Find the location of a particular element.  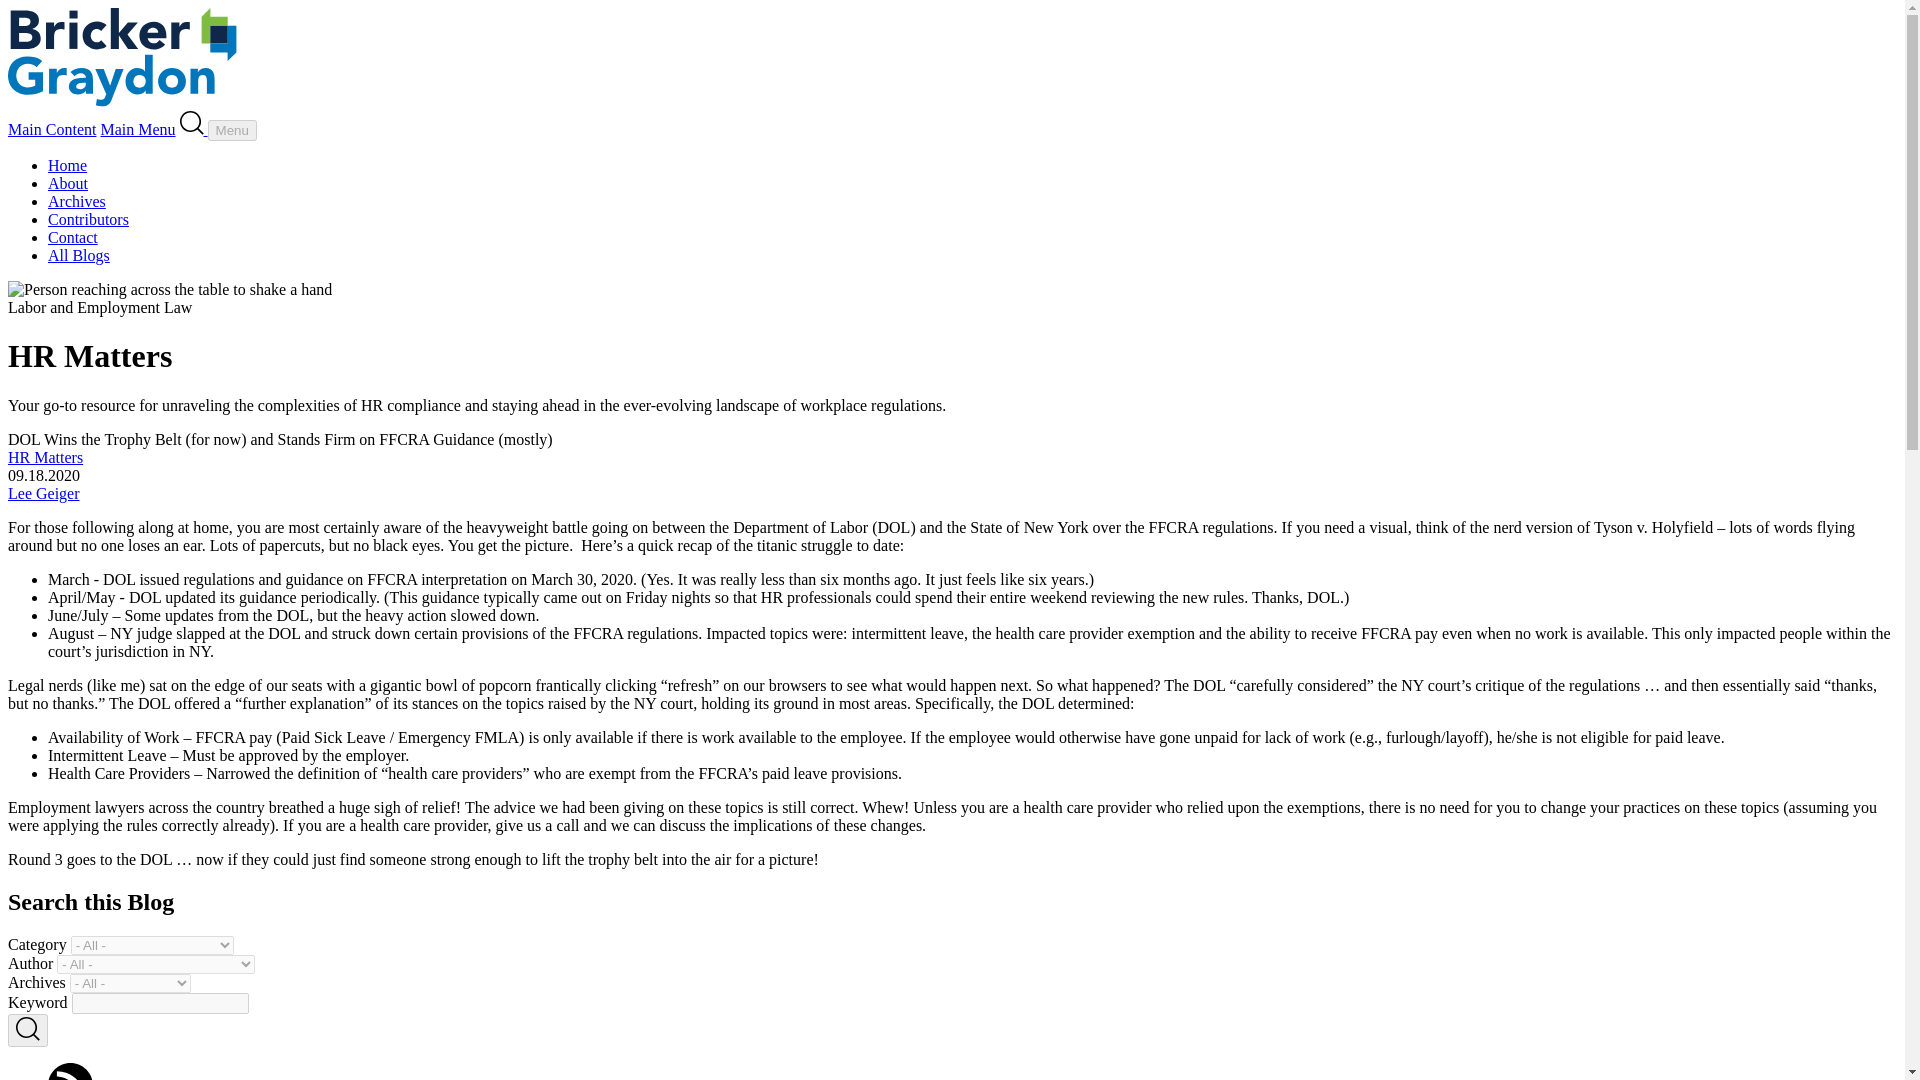

About is located at coordinates (68, 183).